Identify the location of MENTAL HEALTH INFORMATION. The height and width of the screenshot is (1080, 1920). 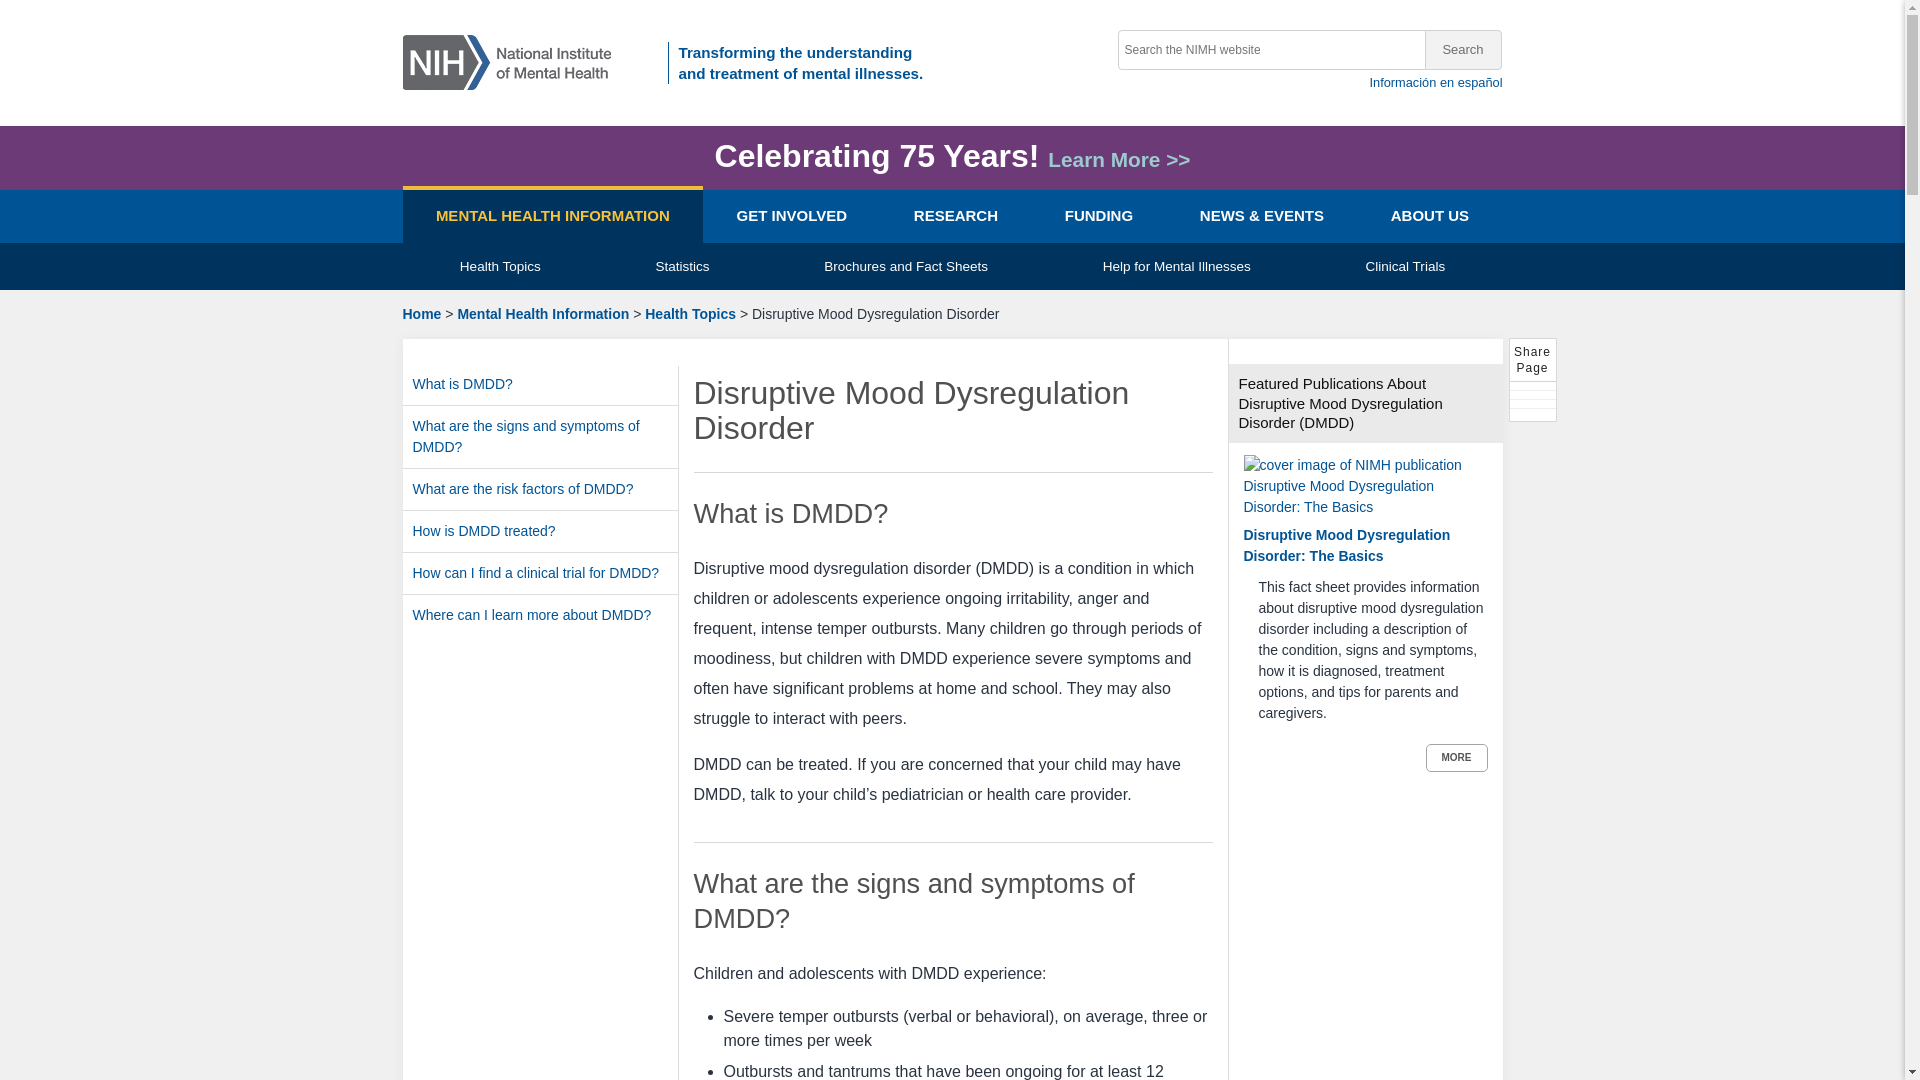
(552, 216).